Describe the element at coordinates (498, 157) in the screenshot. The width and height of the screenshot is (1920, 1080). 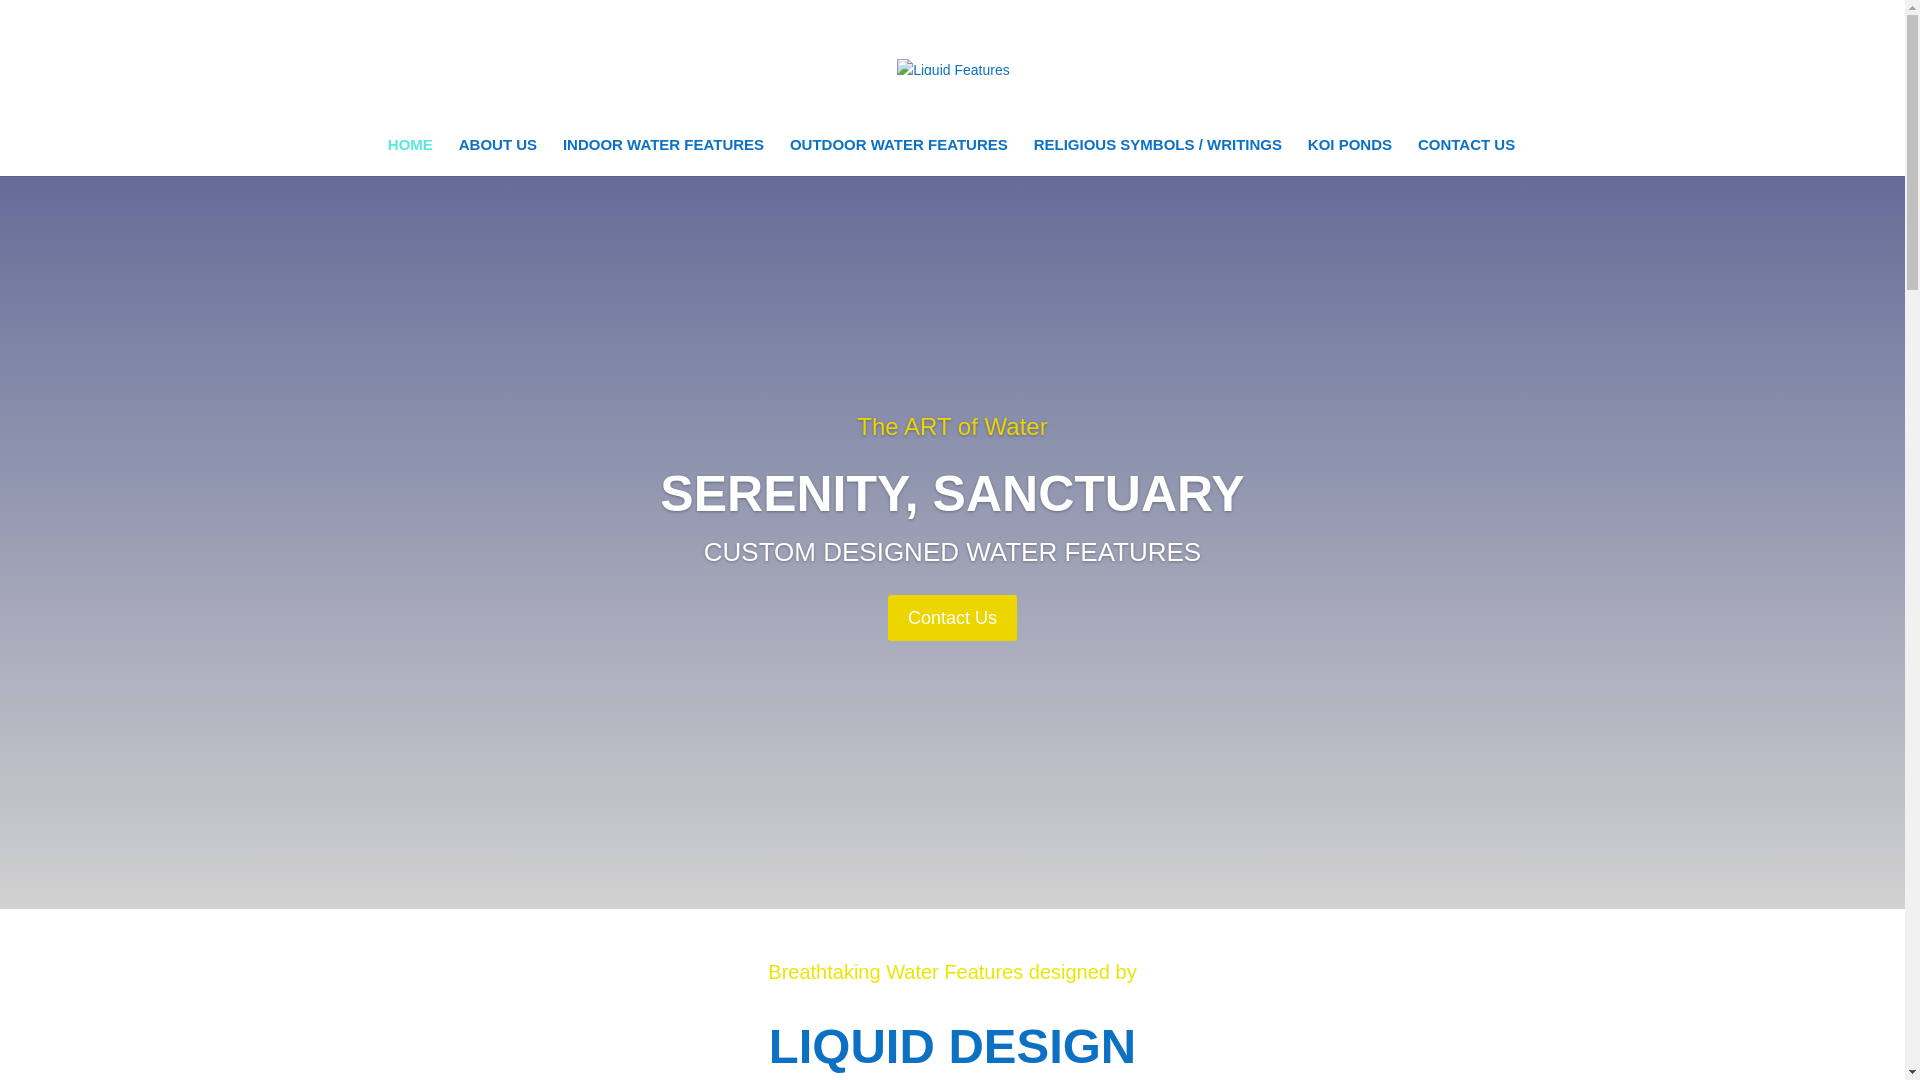
I see `ABOUT US` at that location.